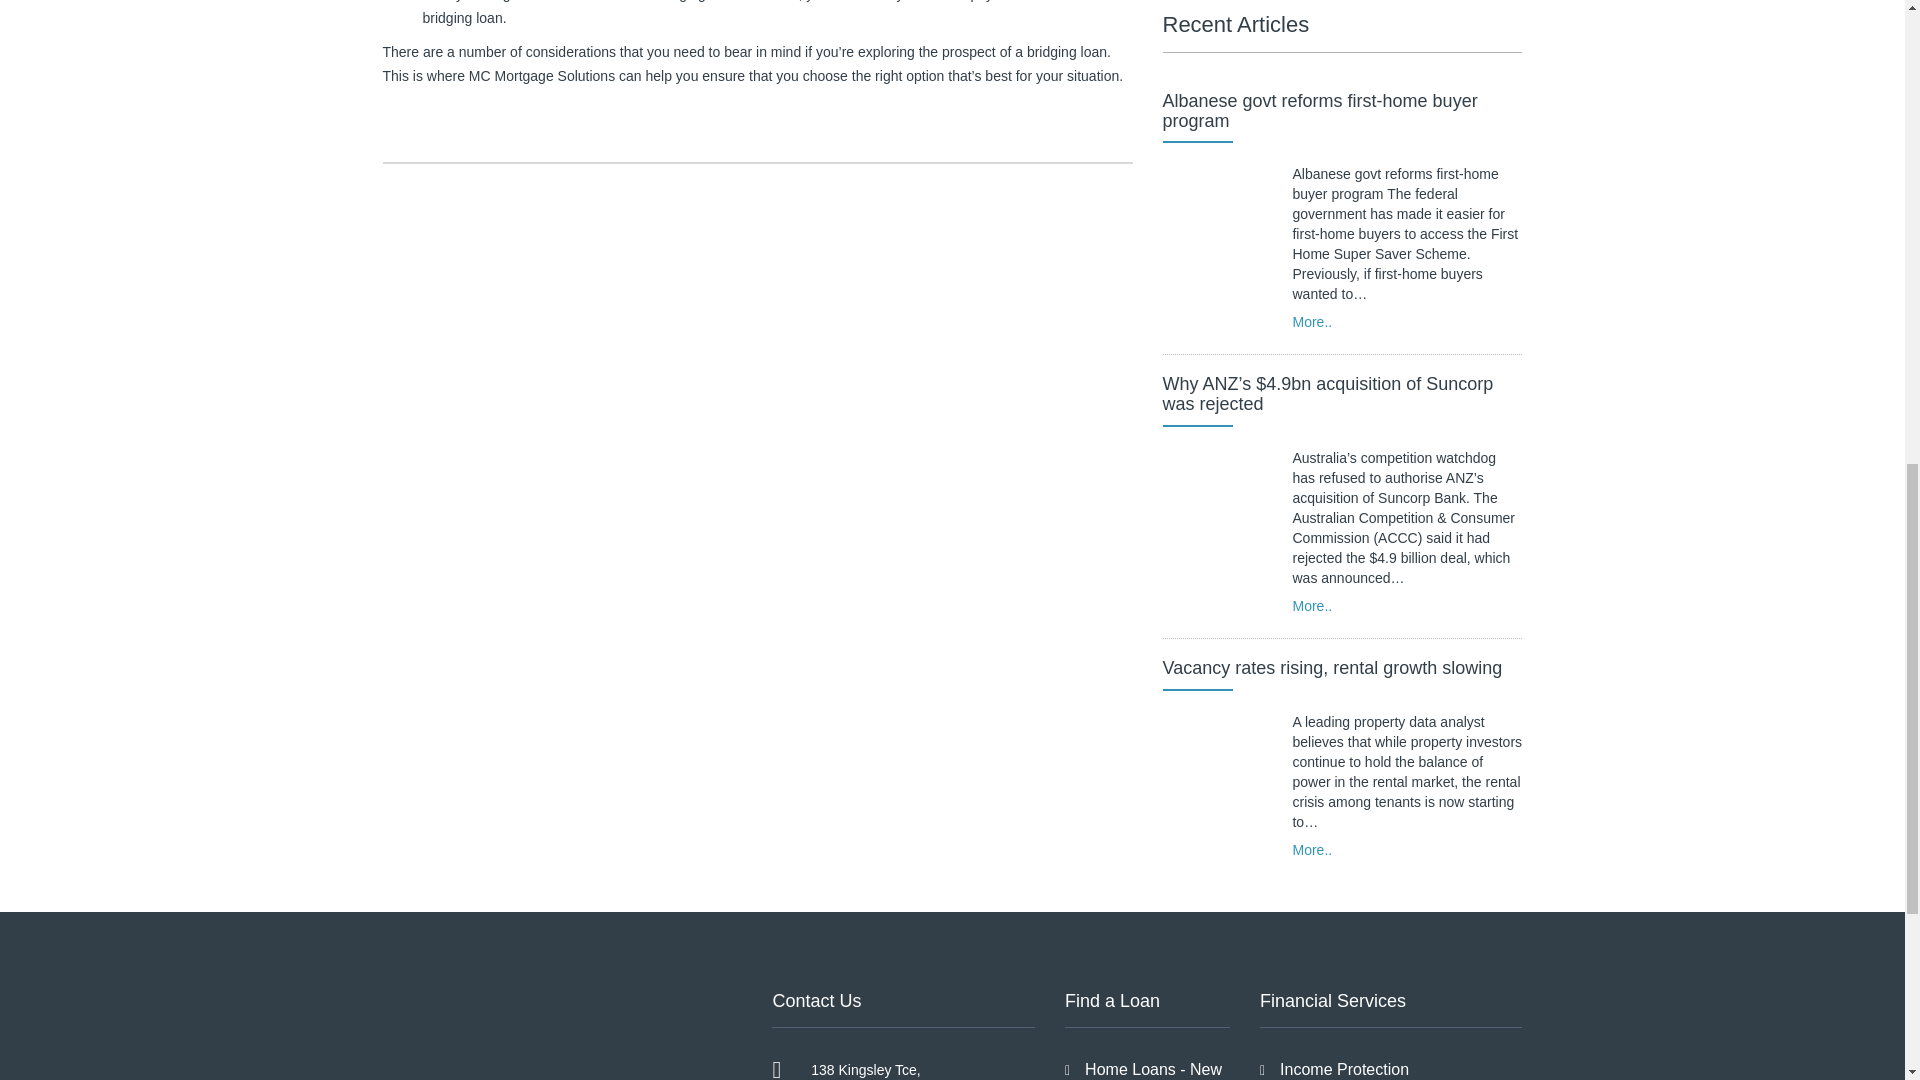 The height and width of the screenshot is (1080, 1920). Describe the element at coordinates (1143, 1070) in the screenshot. I see `Home Loans - New Loans and Refinance Mortgage Broker` at that location.